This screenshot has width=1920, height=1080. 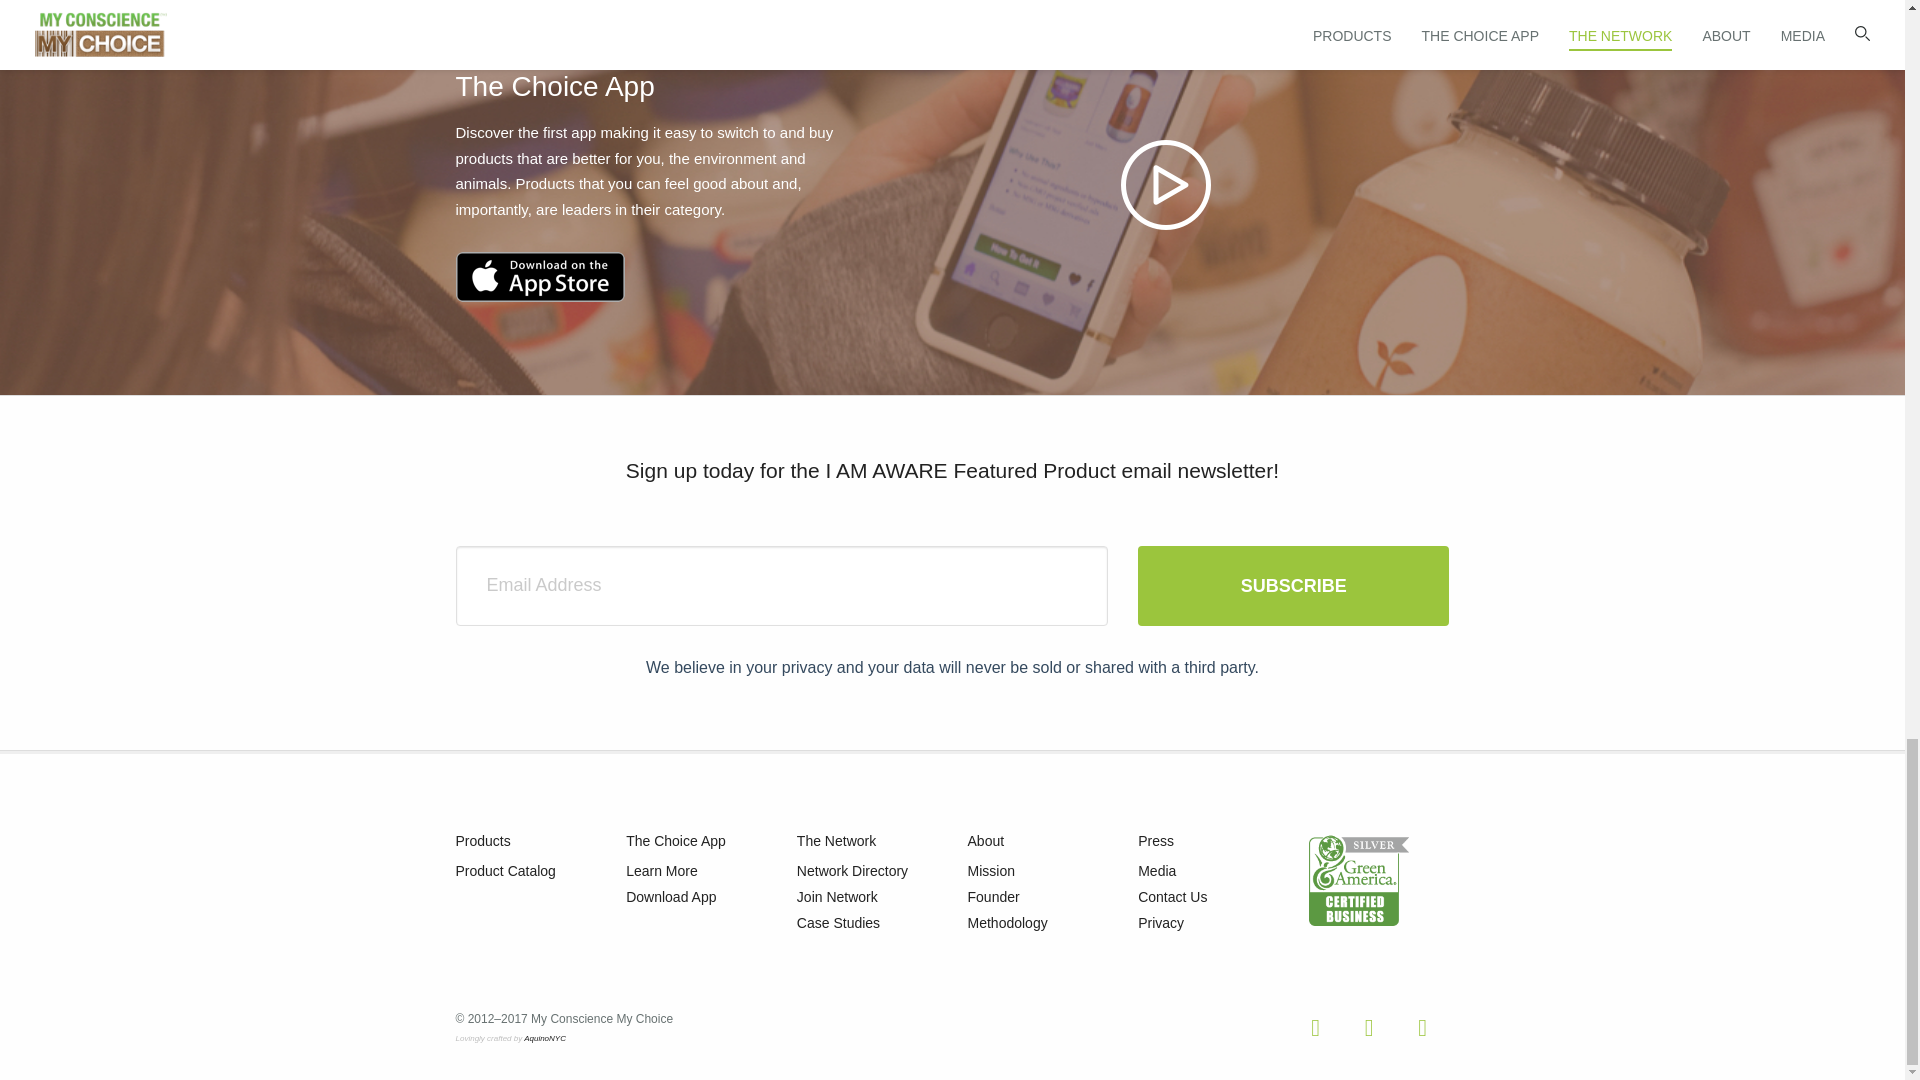 What do you see at coordinates (506, 870) in the screenshot?
I see `Product Catalog` at bounding box center [506, 870].